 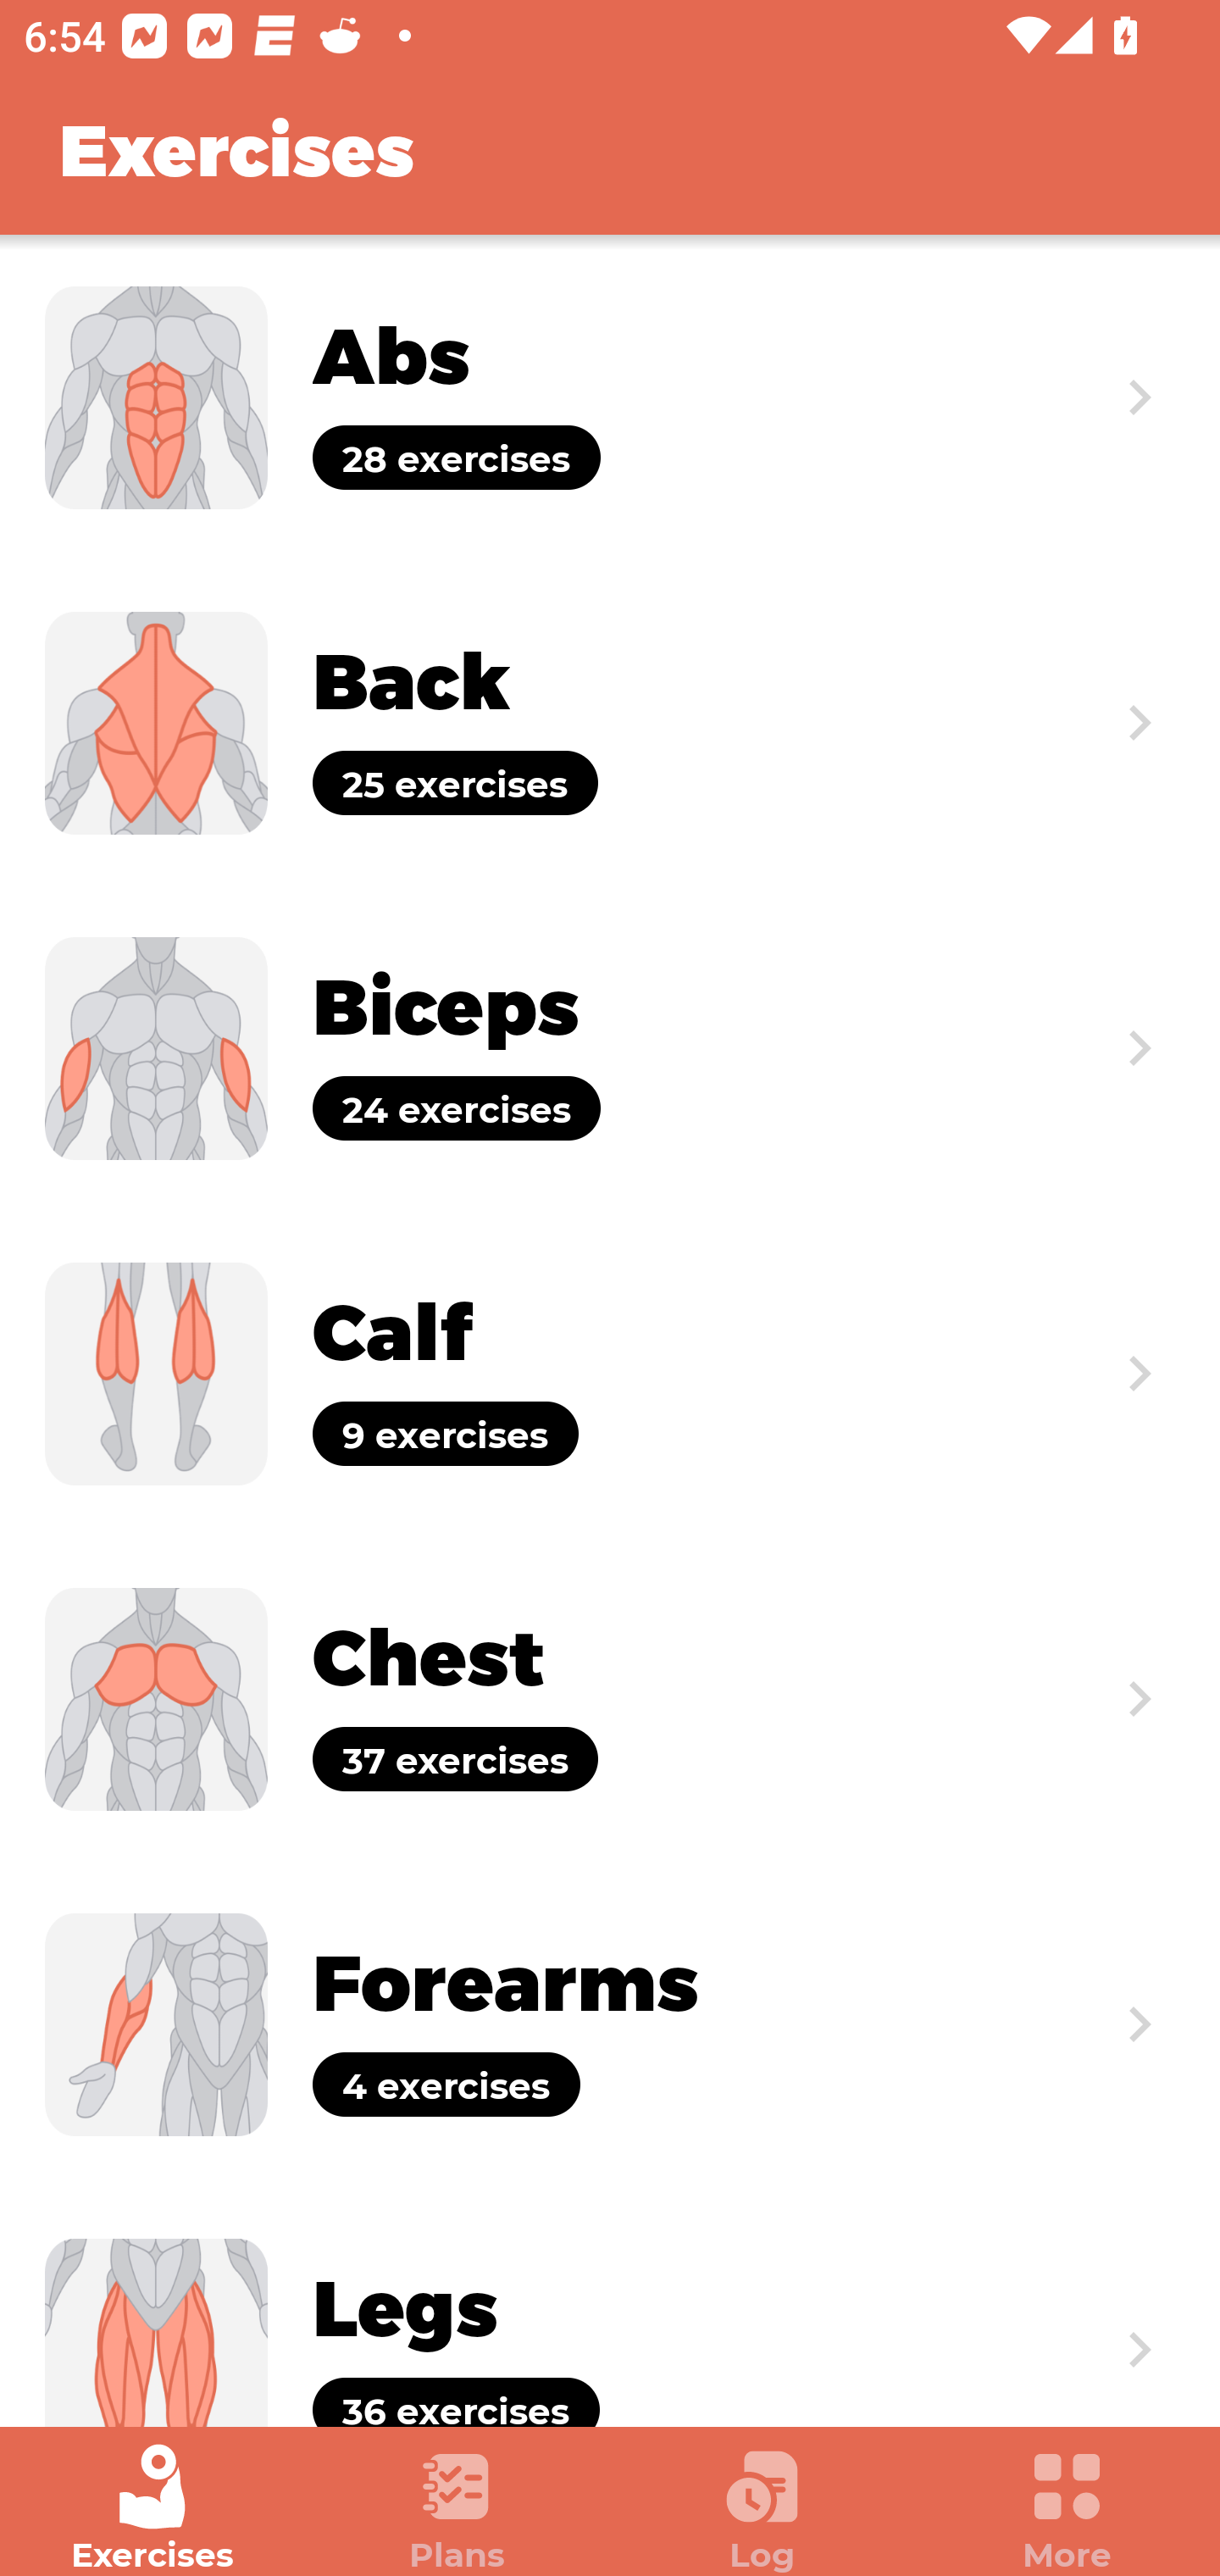 I want to click on More, so click(x=1067, y=2508).